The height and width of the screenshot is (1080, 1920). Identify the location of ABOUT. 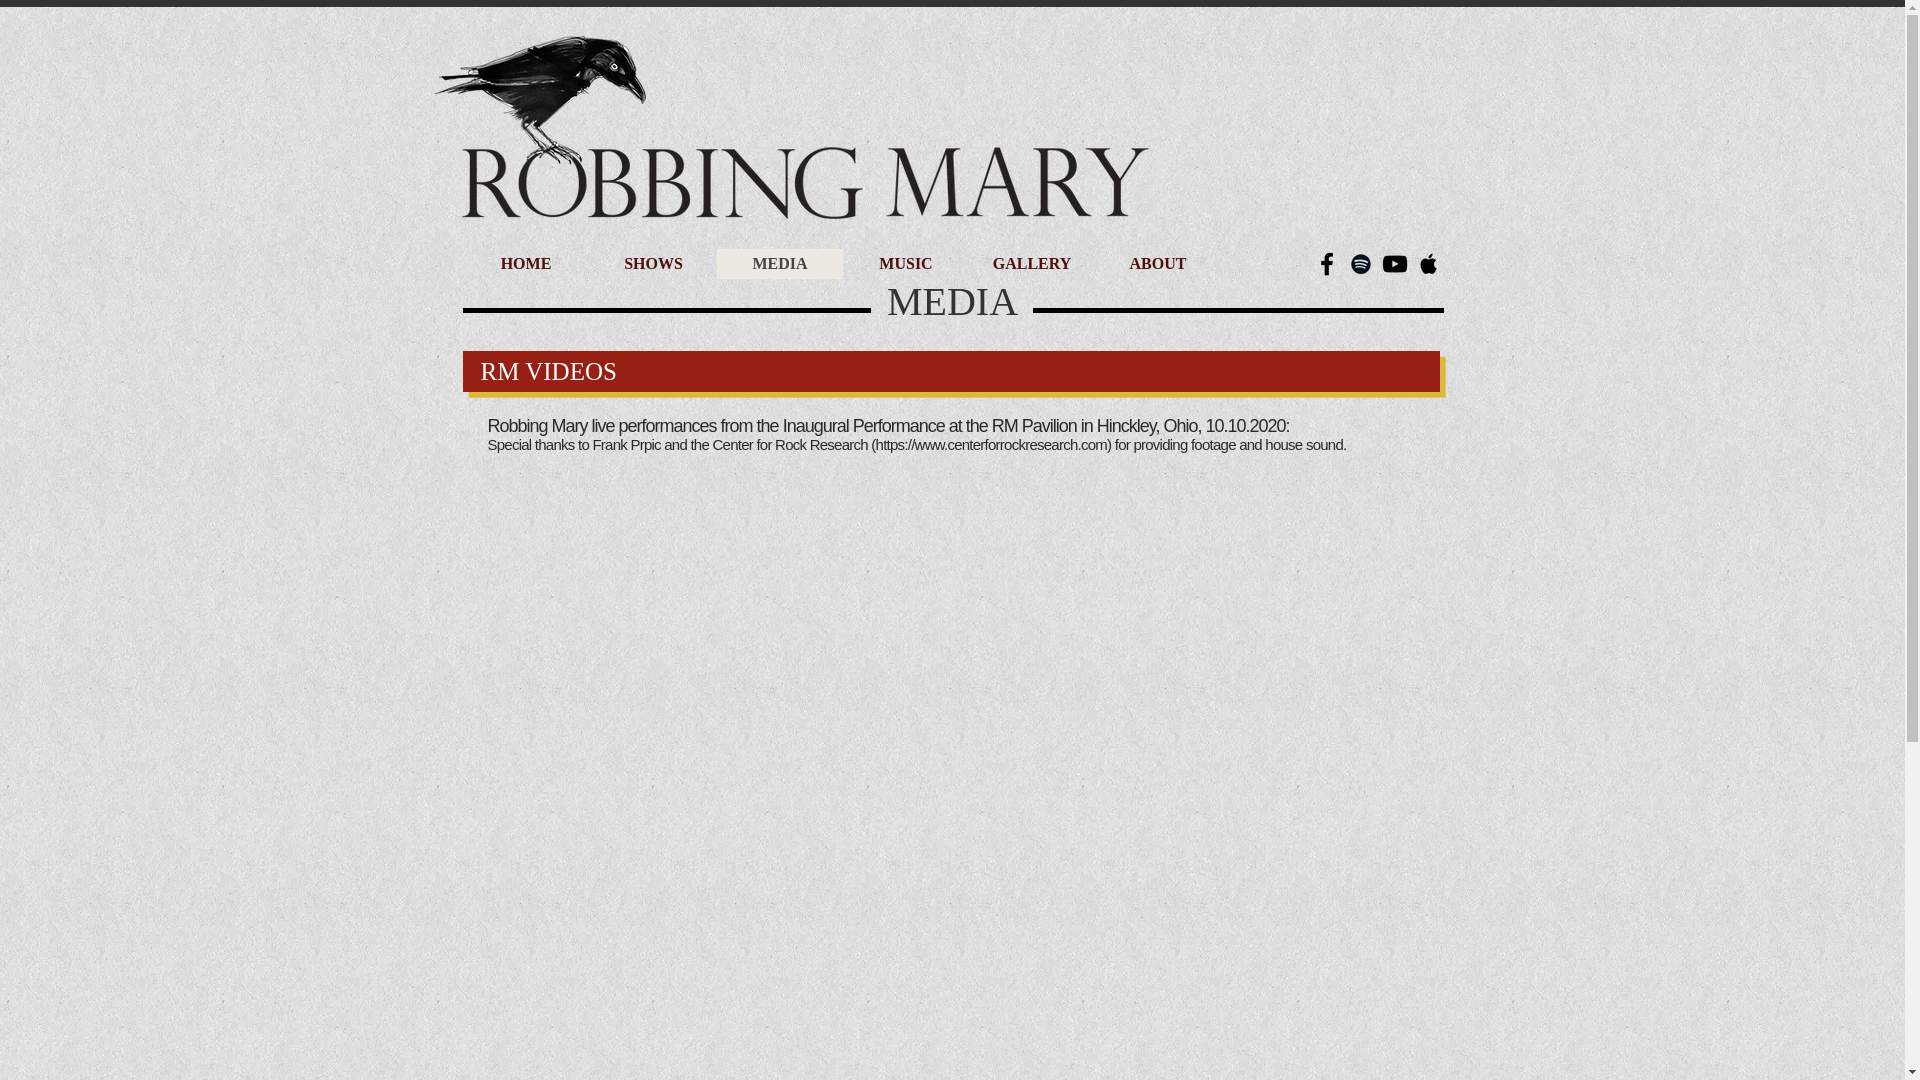
(1156, 264).